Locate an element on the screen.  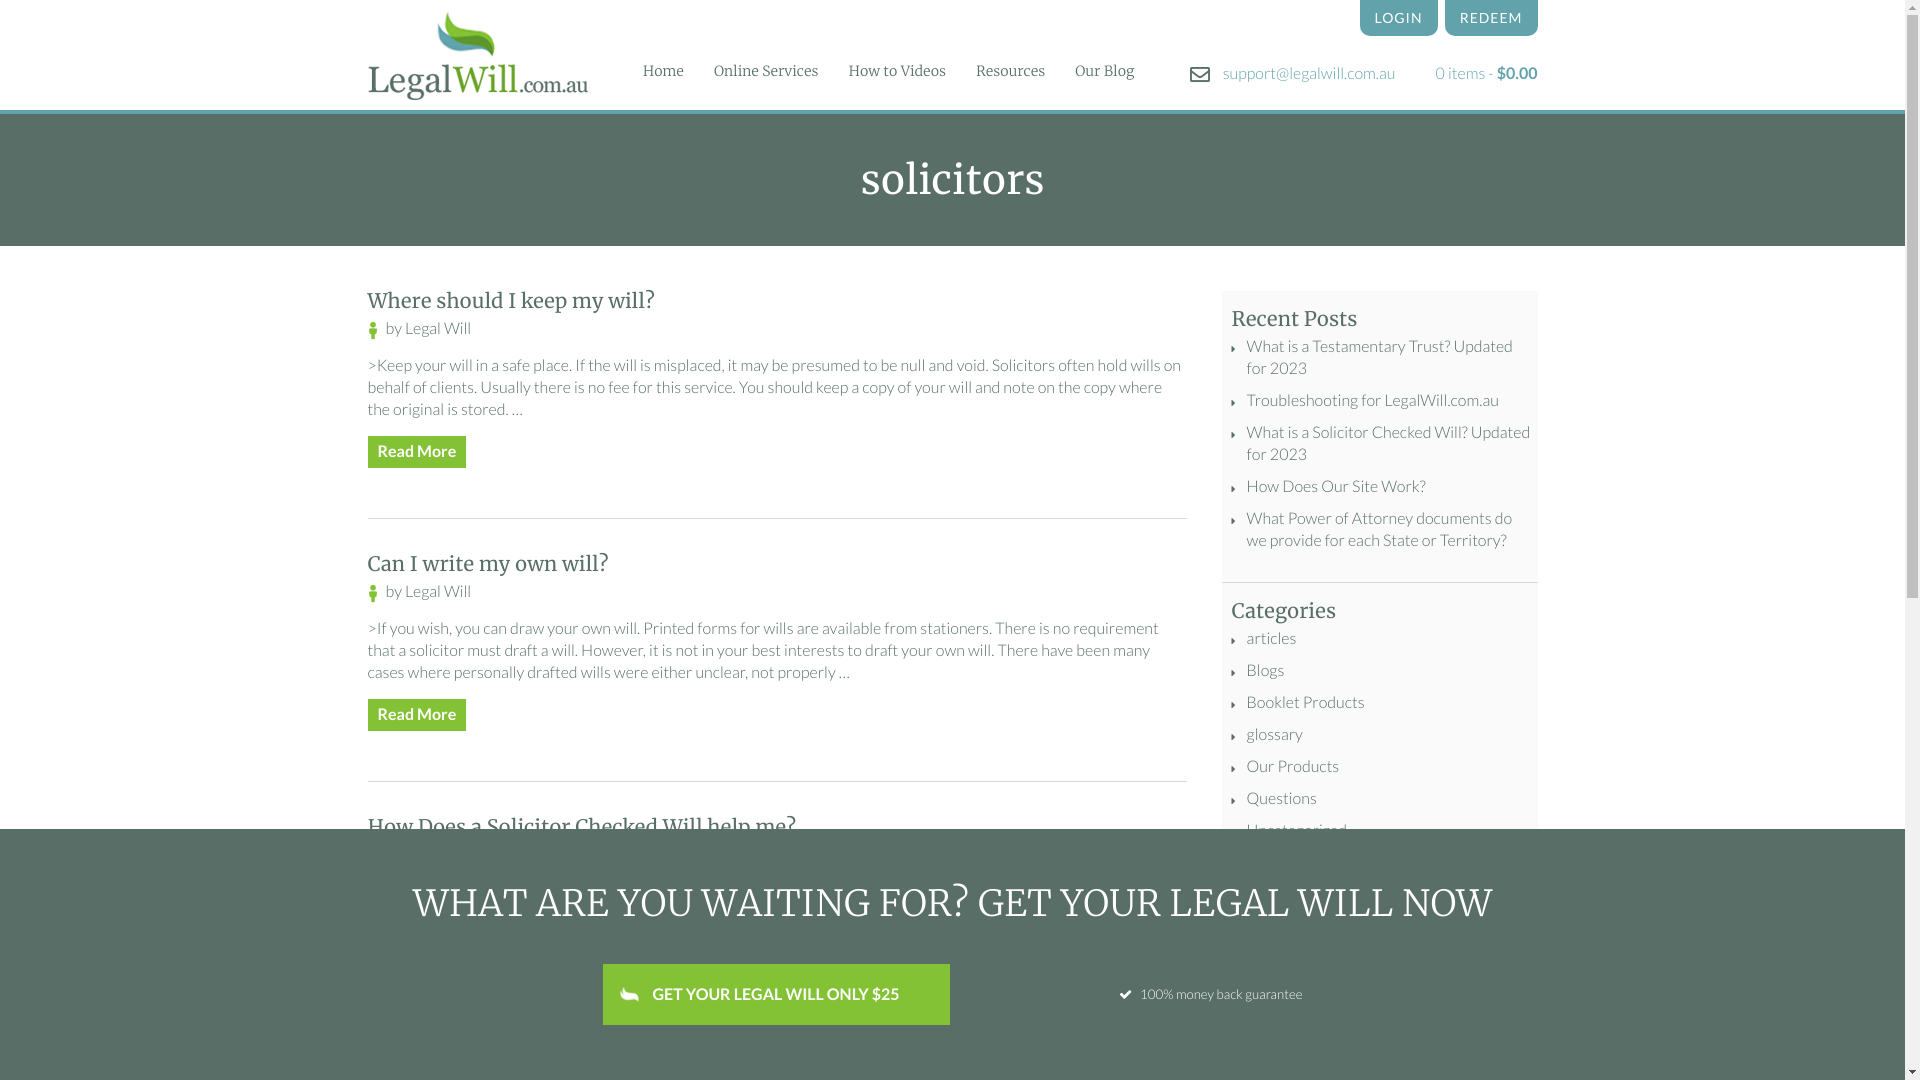
GET YOUR LEGAL WILL ONLY $25 is located at coordinates (776, 994).